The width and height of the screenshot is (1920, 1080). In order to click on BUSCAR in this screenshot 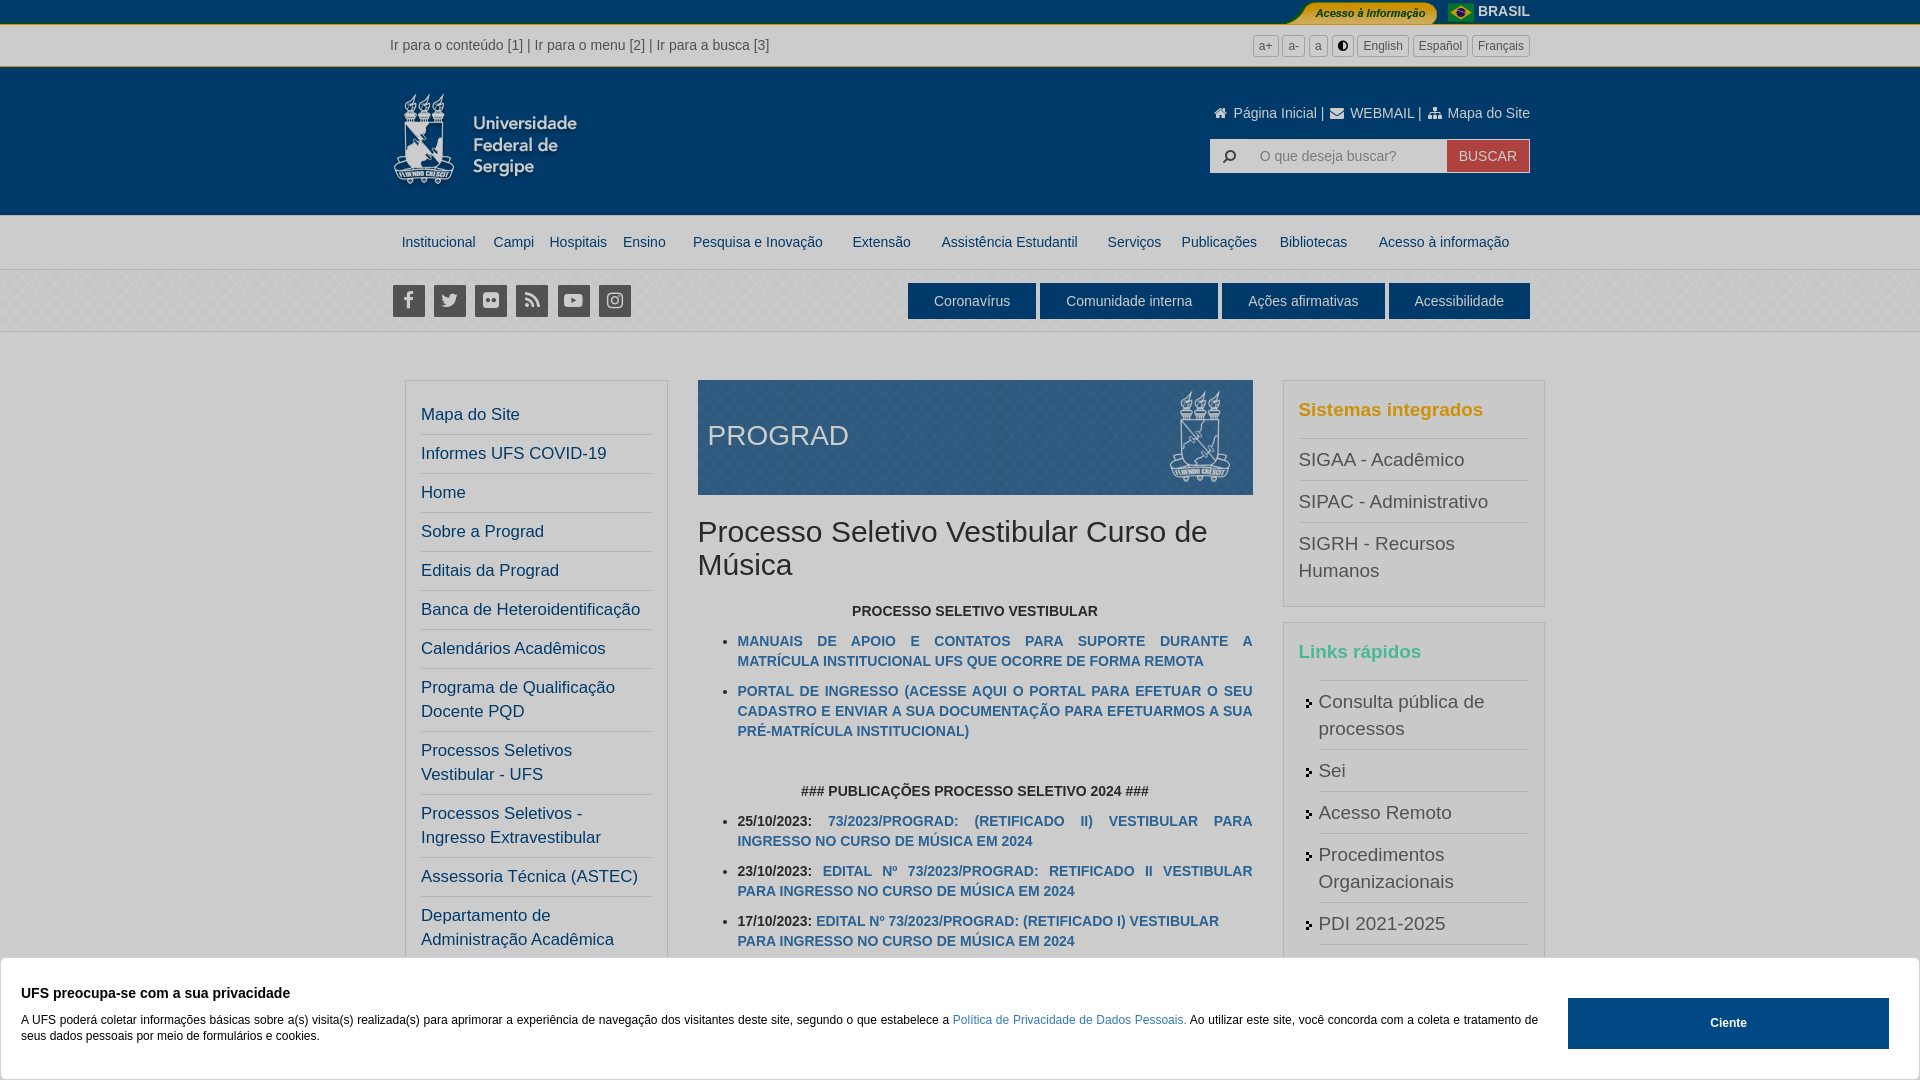, I will do `click(1488, 156)`.